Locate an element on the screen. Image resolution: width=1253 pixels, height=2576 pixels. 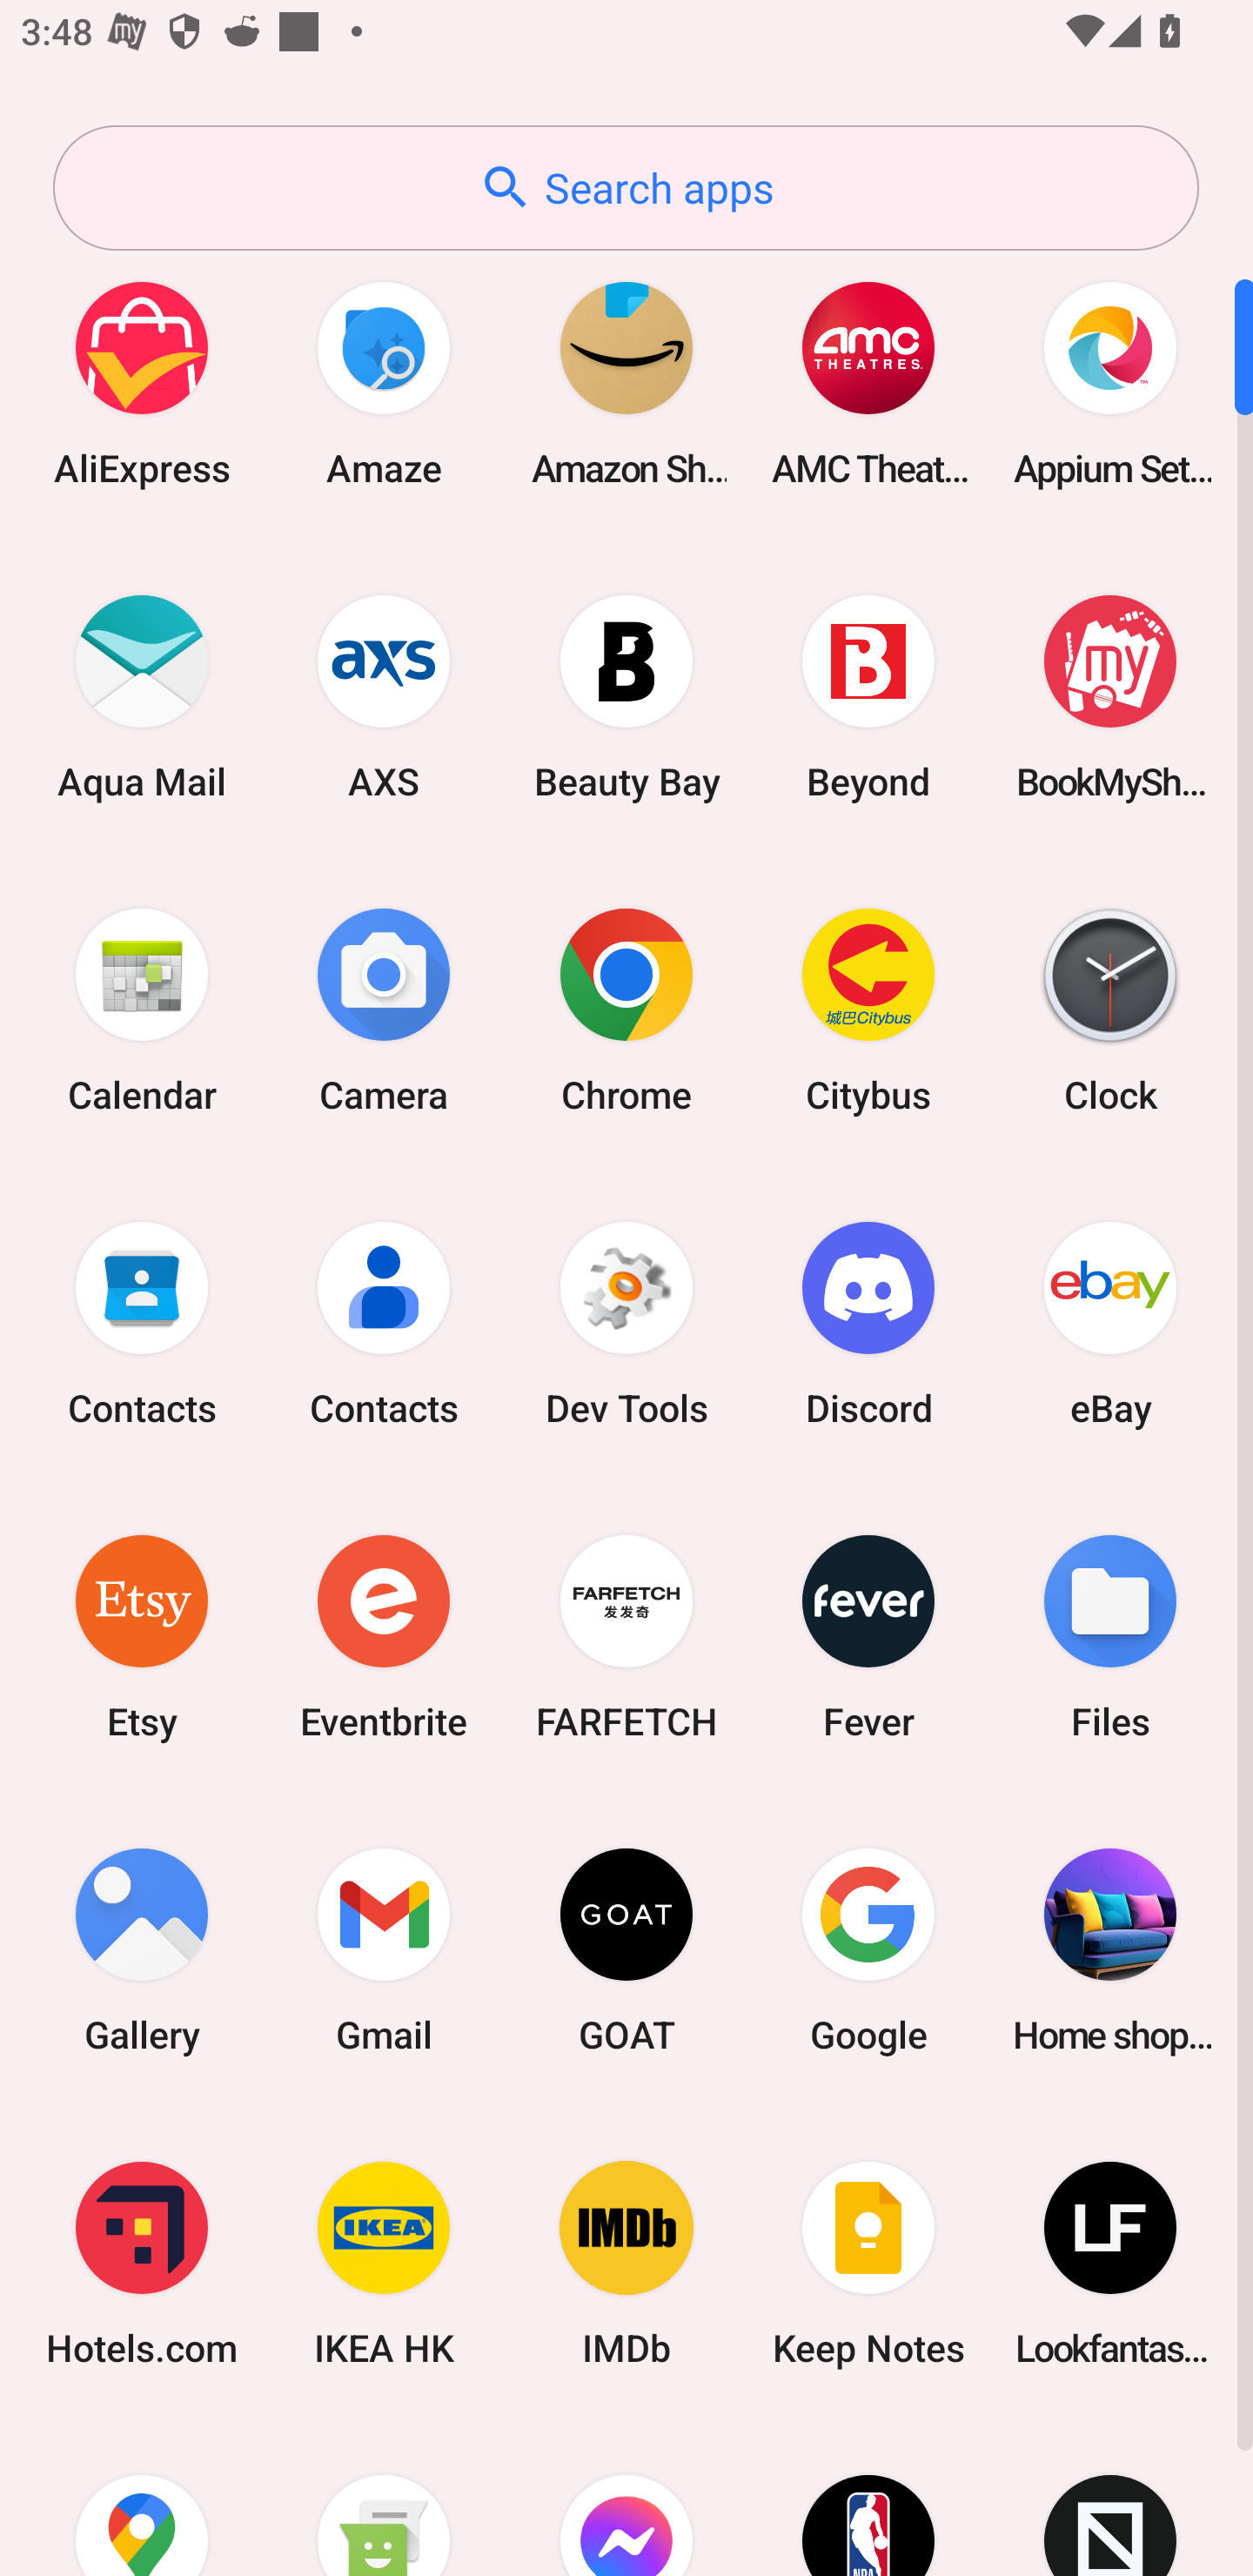
Hotels.com is located at coordinates (142, 2264).